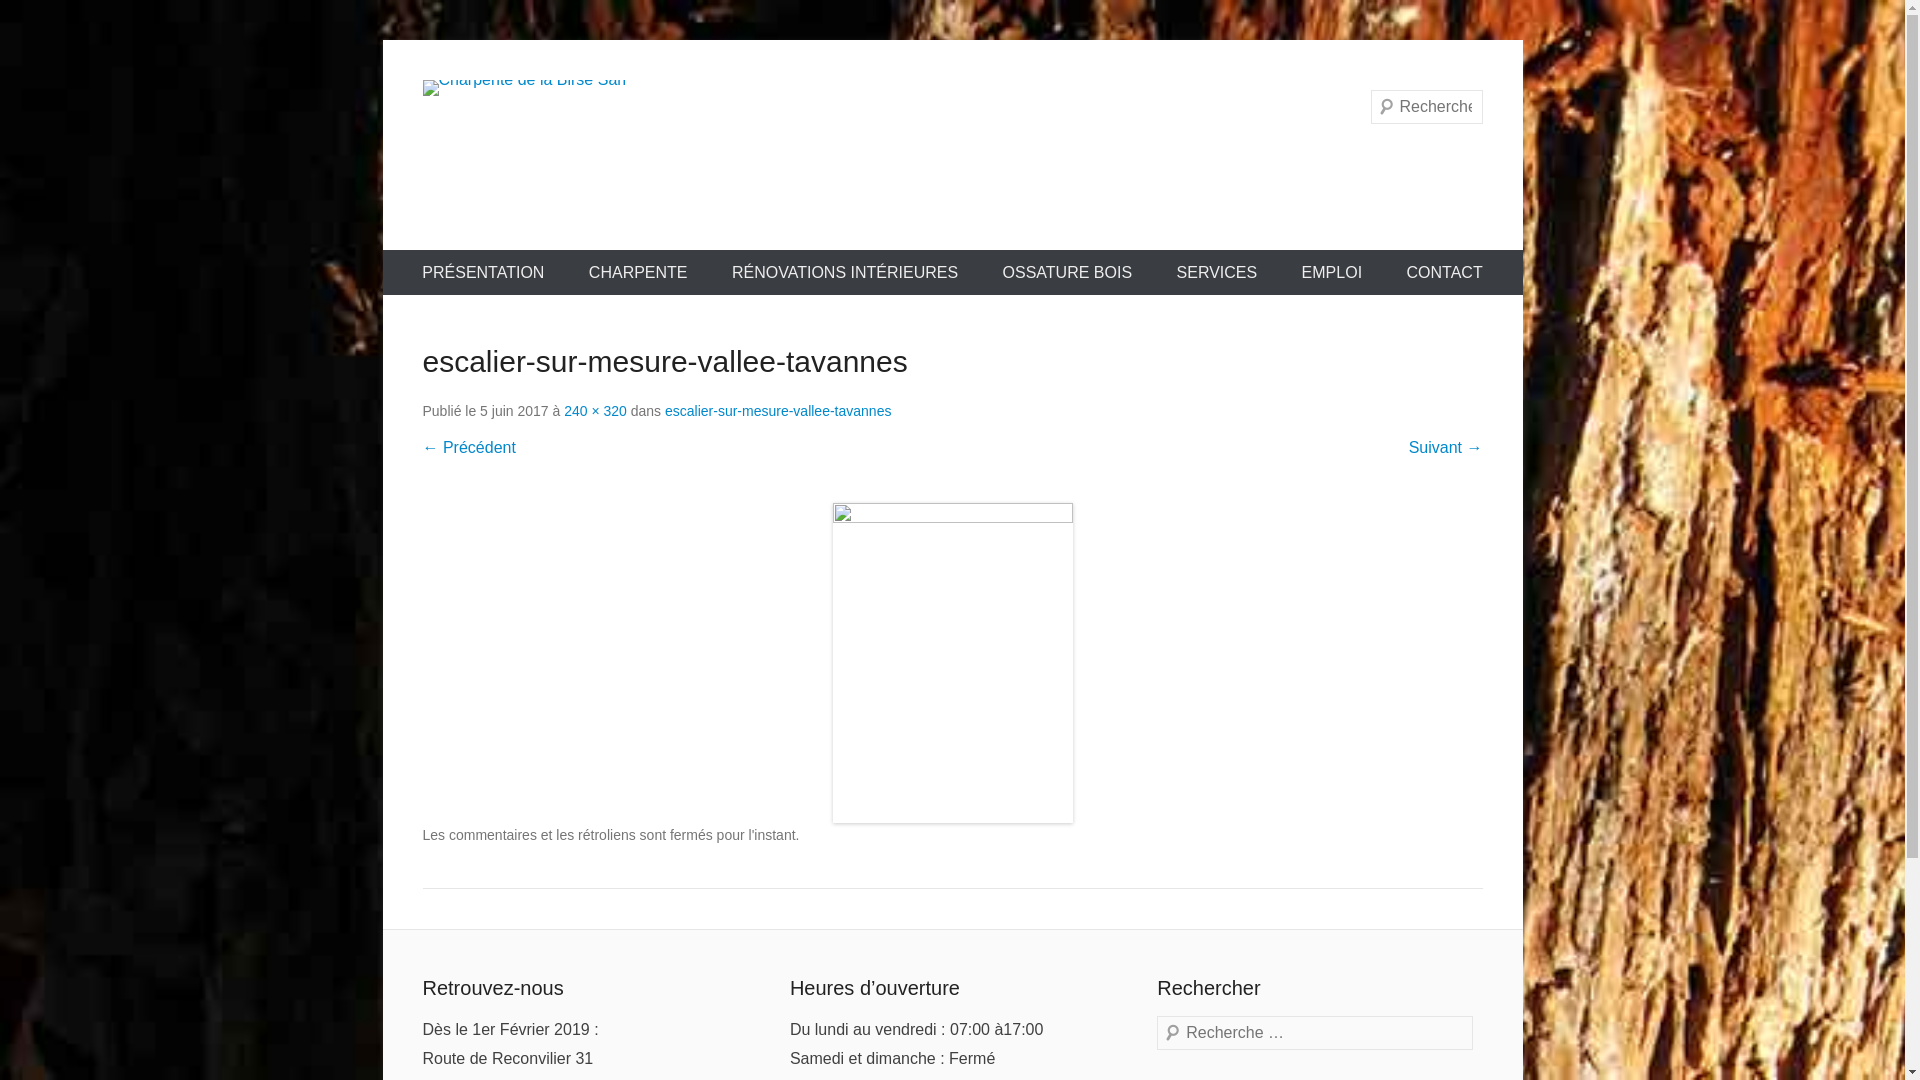 The image size is (1920, 1080). I want to click on OSSATURE BOIS, so click(1068, 272).